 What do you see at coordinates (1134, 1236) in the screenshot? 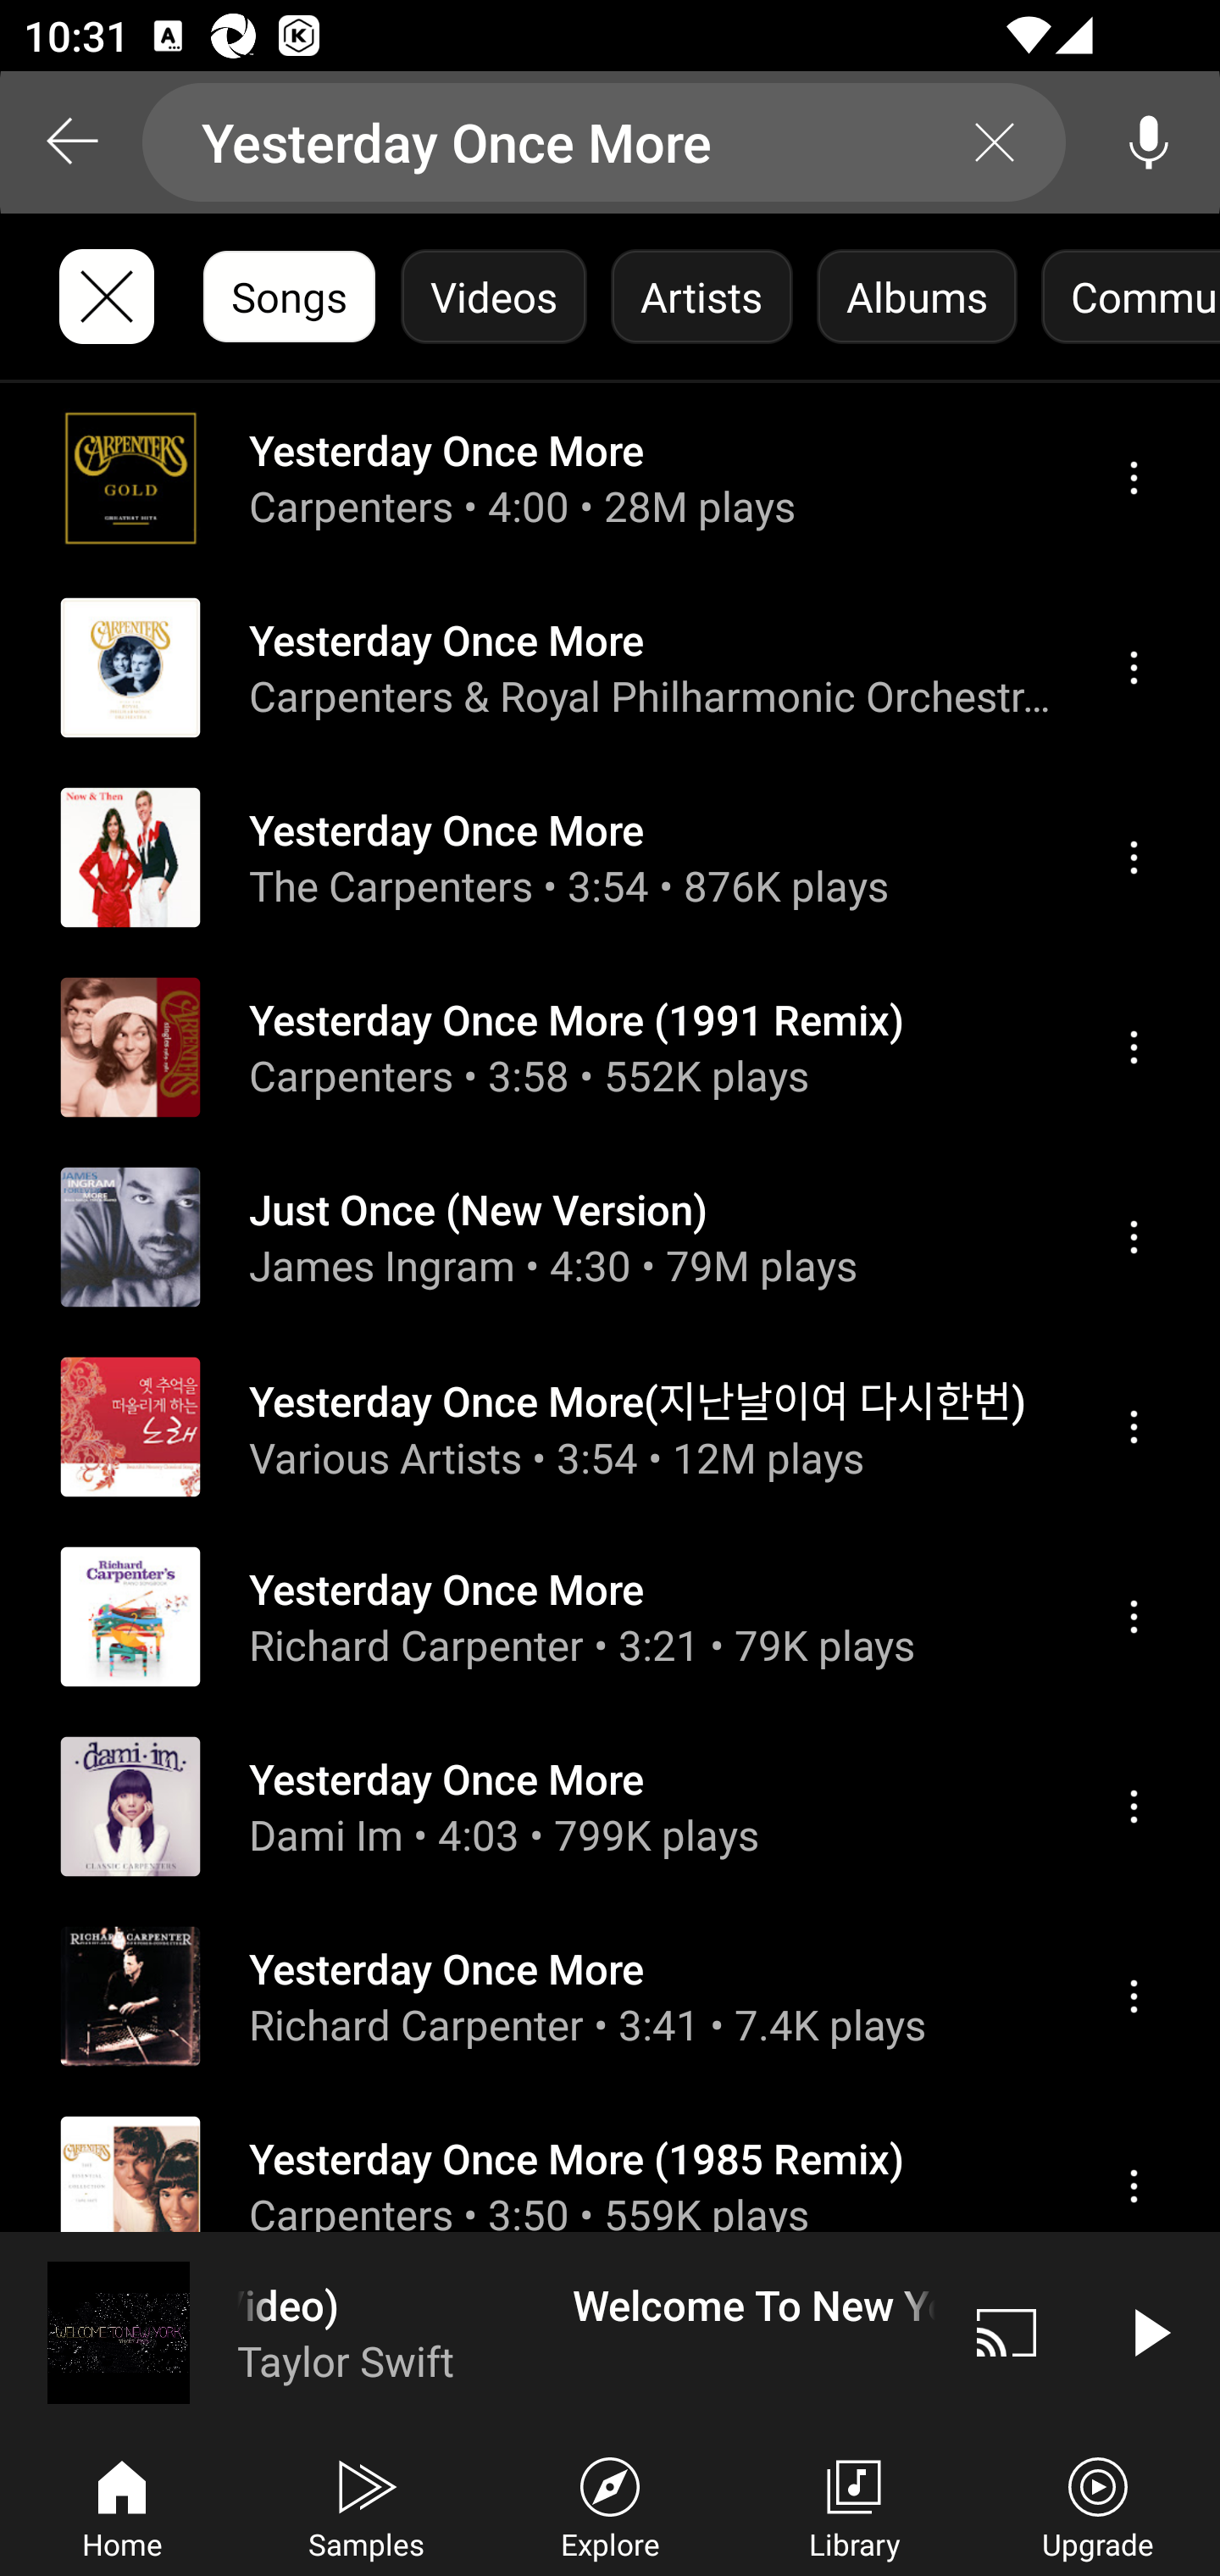
I see `Menu` at bounding box center [1134, 1236].